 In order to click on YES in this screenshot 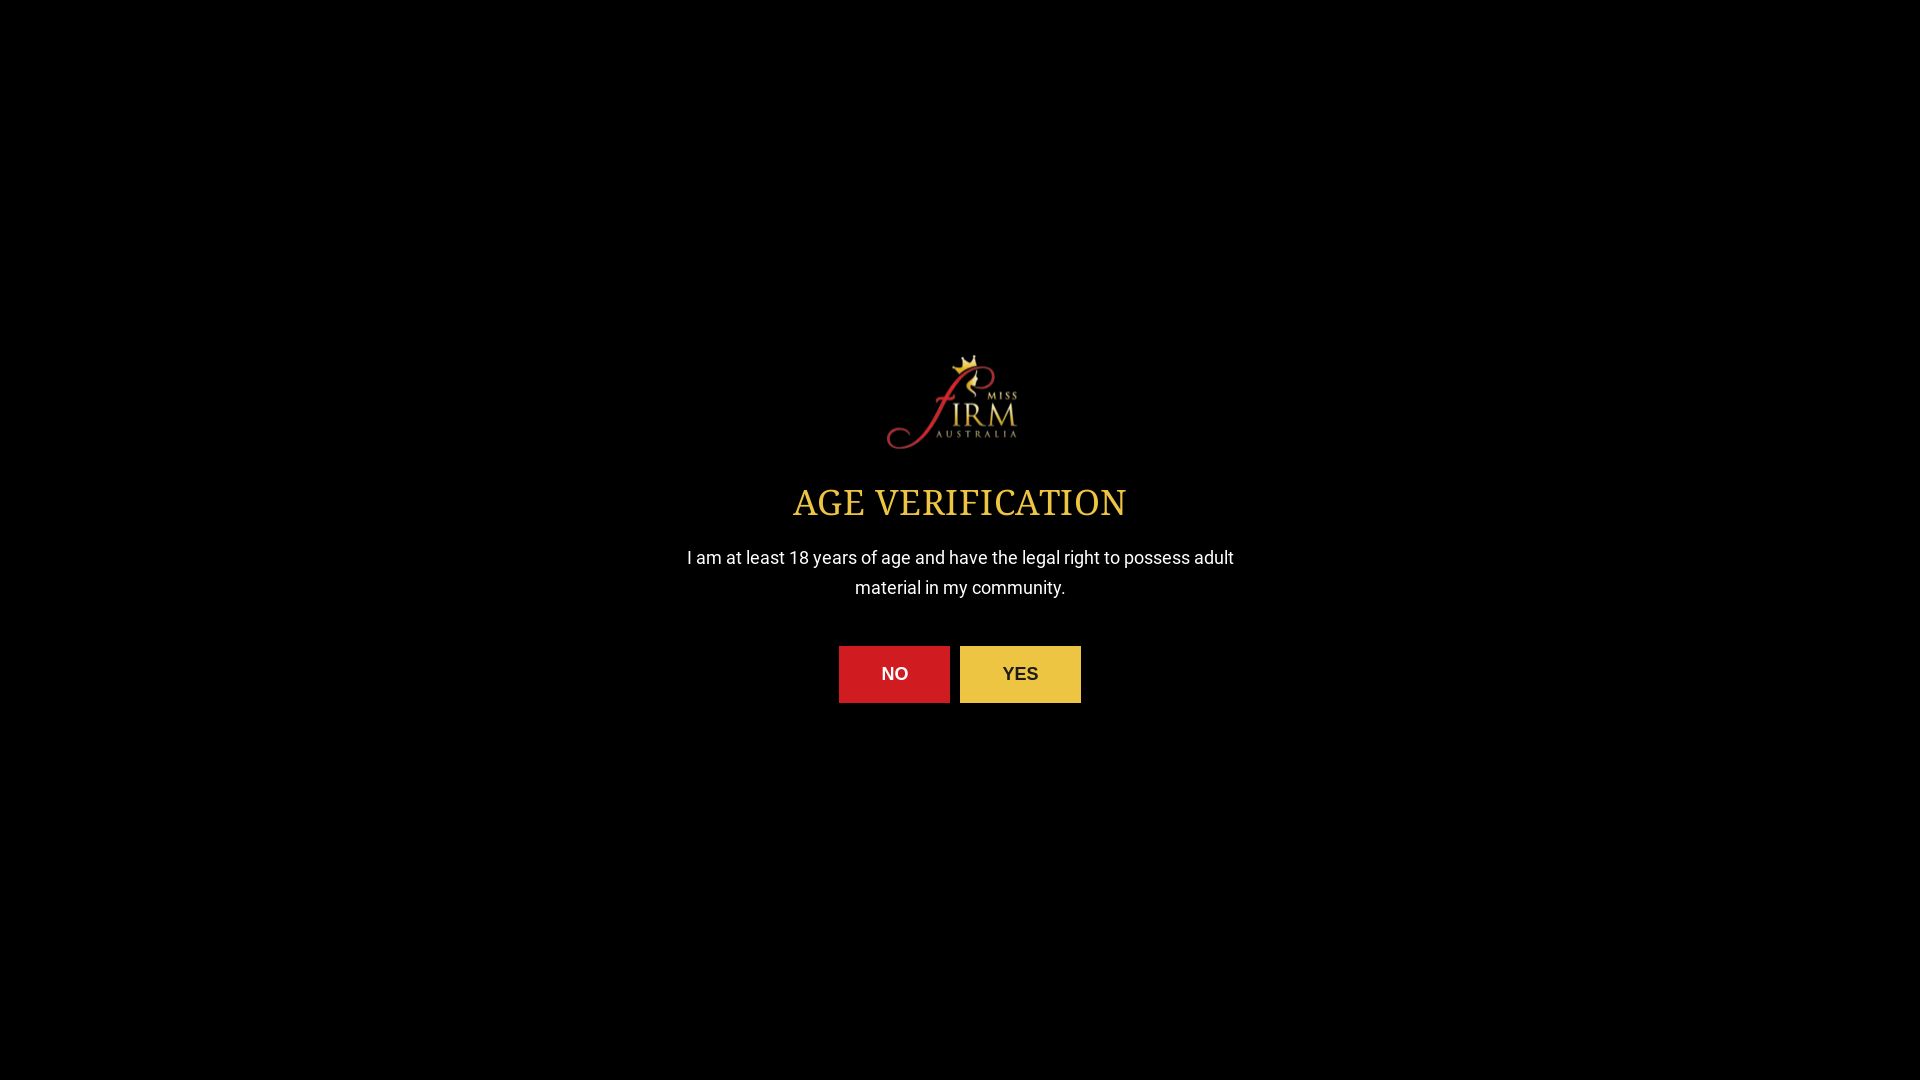, I will do `click(1020, 674)`.